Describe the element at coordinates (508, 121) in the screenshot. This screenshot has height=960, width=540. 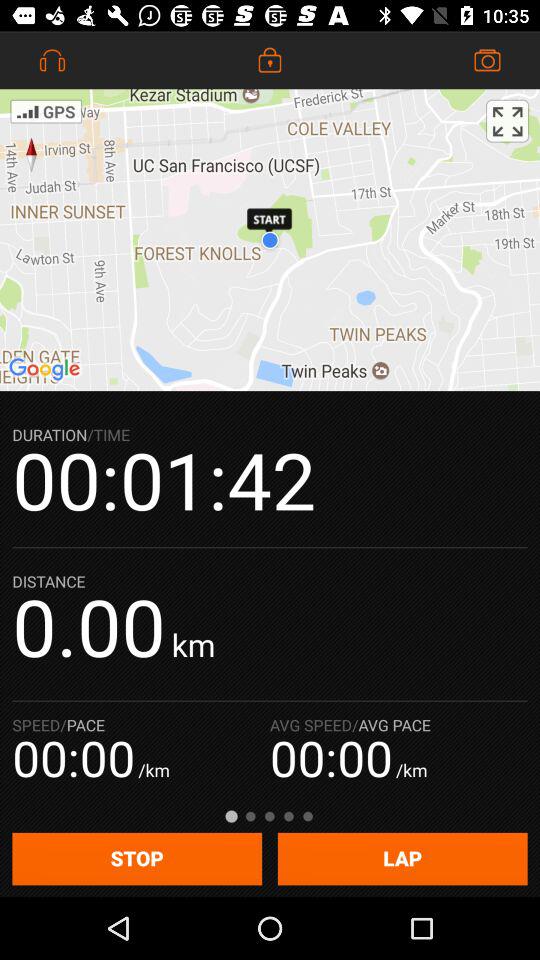
I see `click on the expand icon` at that location.